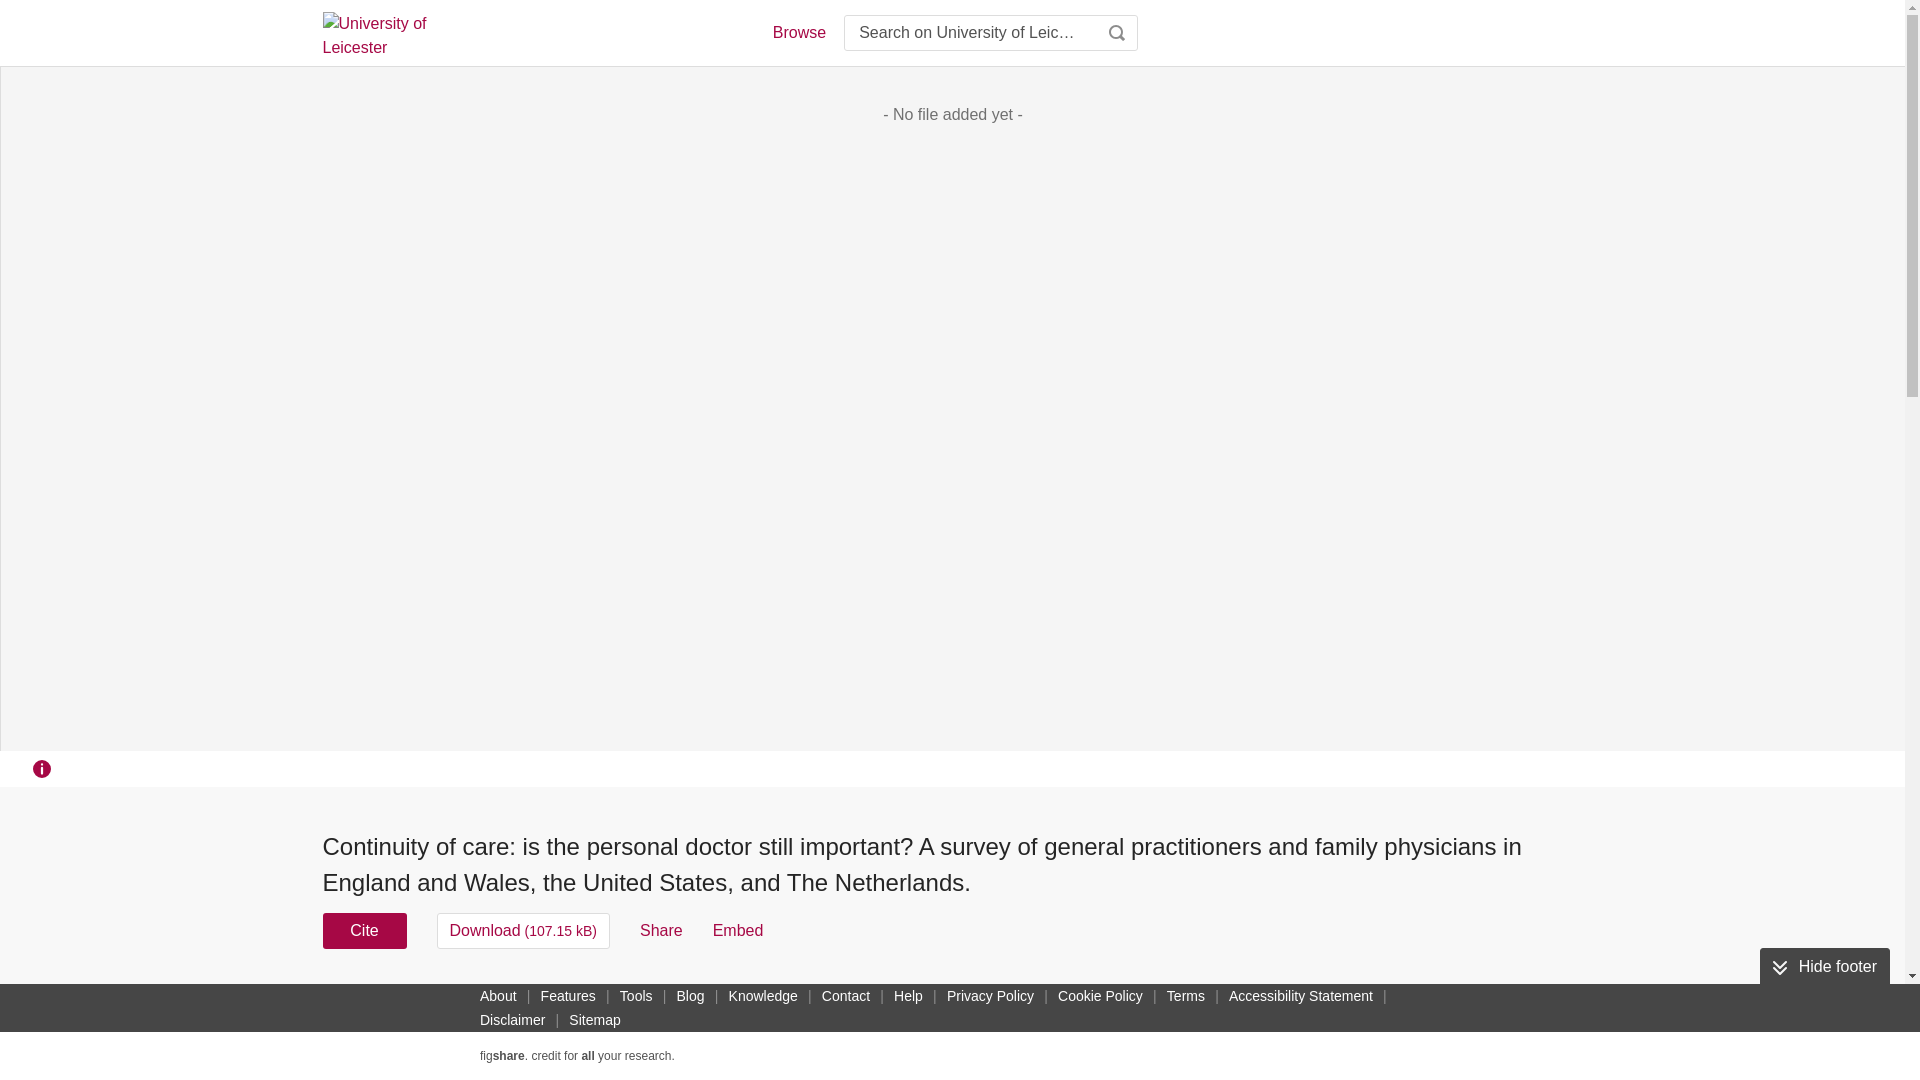 The width and height of the screenshot is (1920, 1080). What do you see at coordinates (568, 995) in the screenshot?
I see `Features` at bounding box center [568, 995].